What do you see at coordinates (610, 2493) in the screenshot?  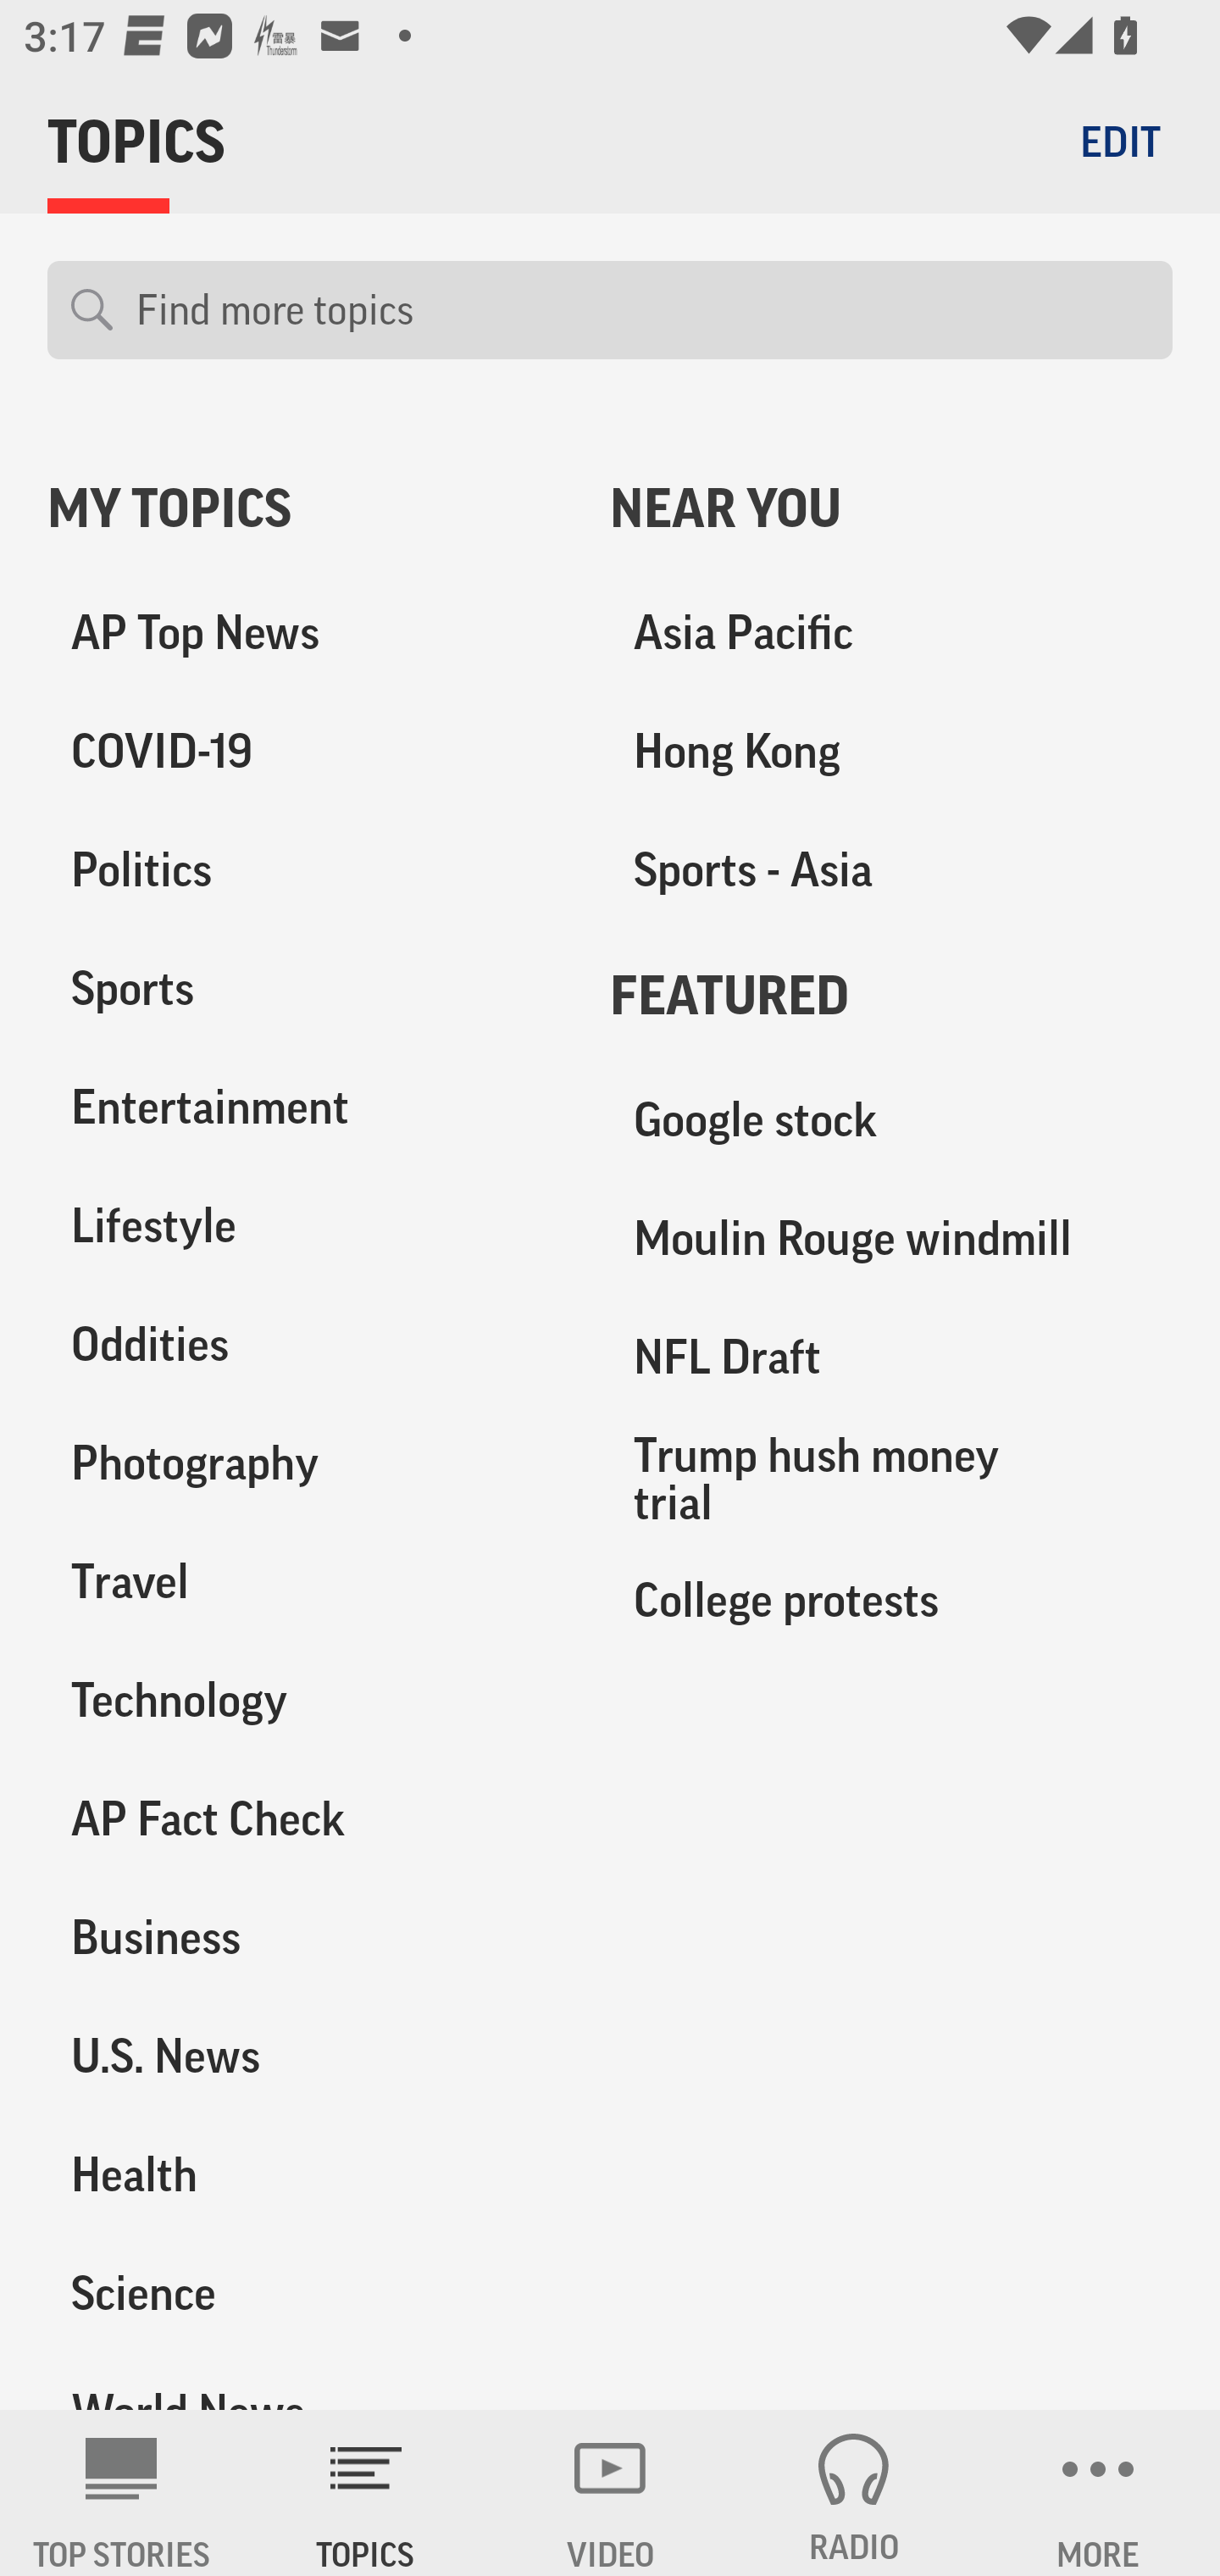 I see `VIDEO` at bounding box center [610, 2493].